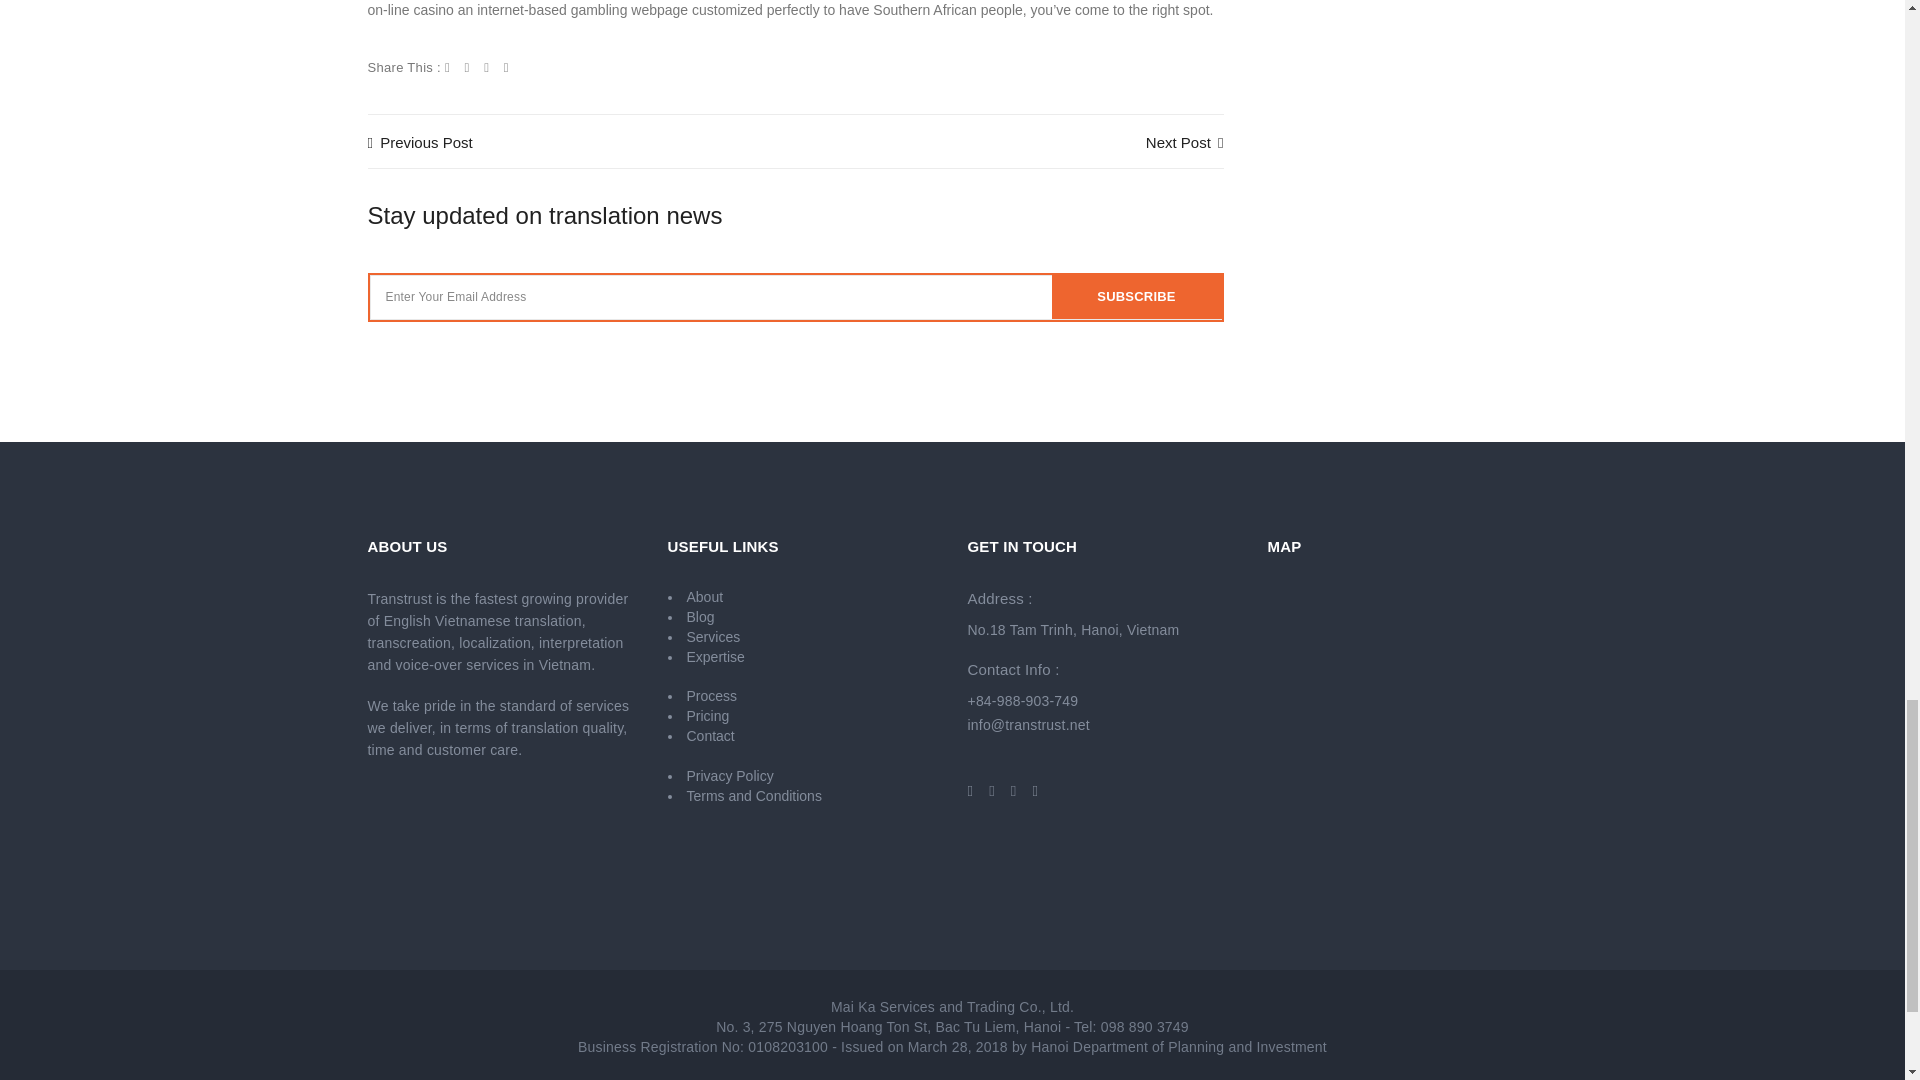  Describe the element at coordinates (1136, 297) in the screenshot. I see `Subscribe` at that location.